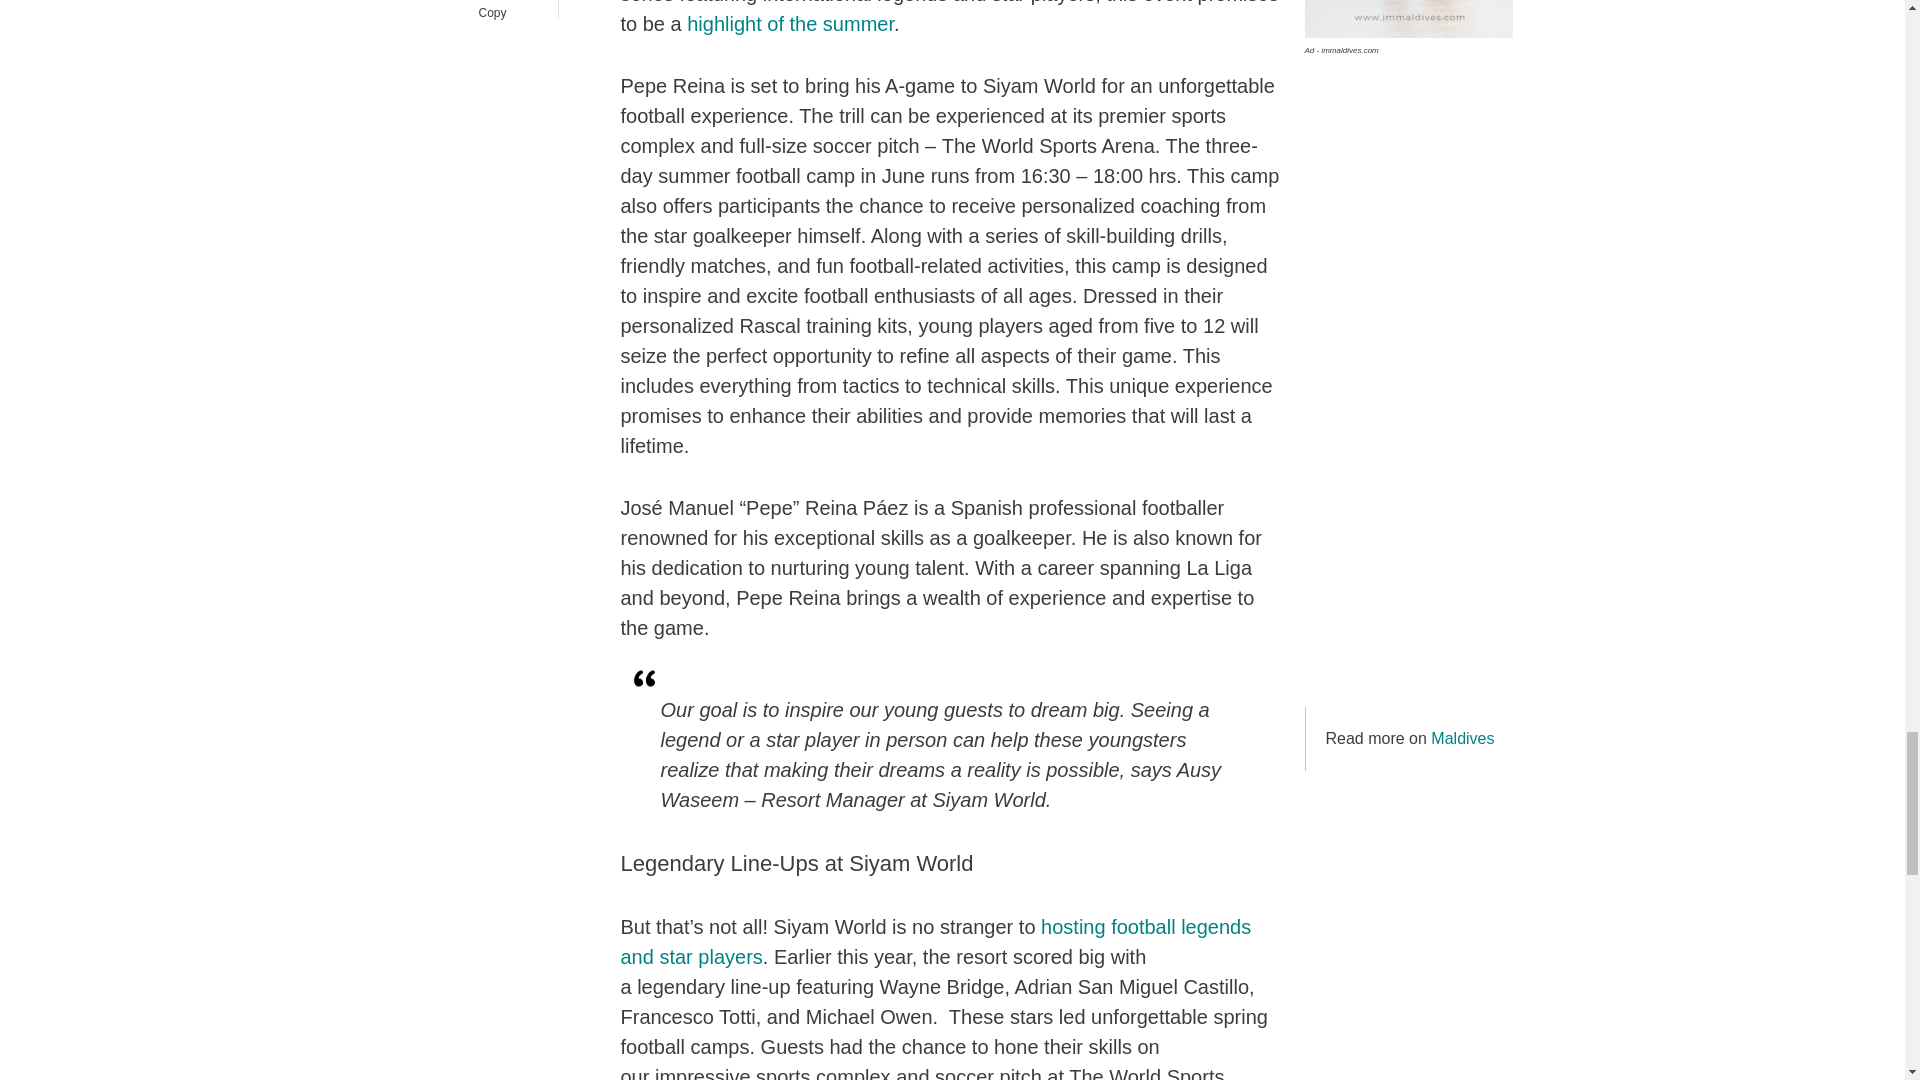 This screenshot has height=1080, width=1920. What do you see at coordinates (790, 23) in the screenshot?
I see `highlight of the summer` at bounding box center [790, 23].